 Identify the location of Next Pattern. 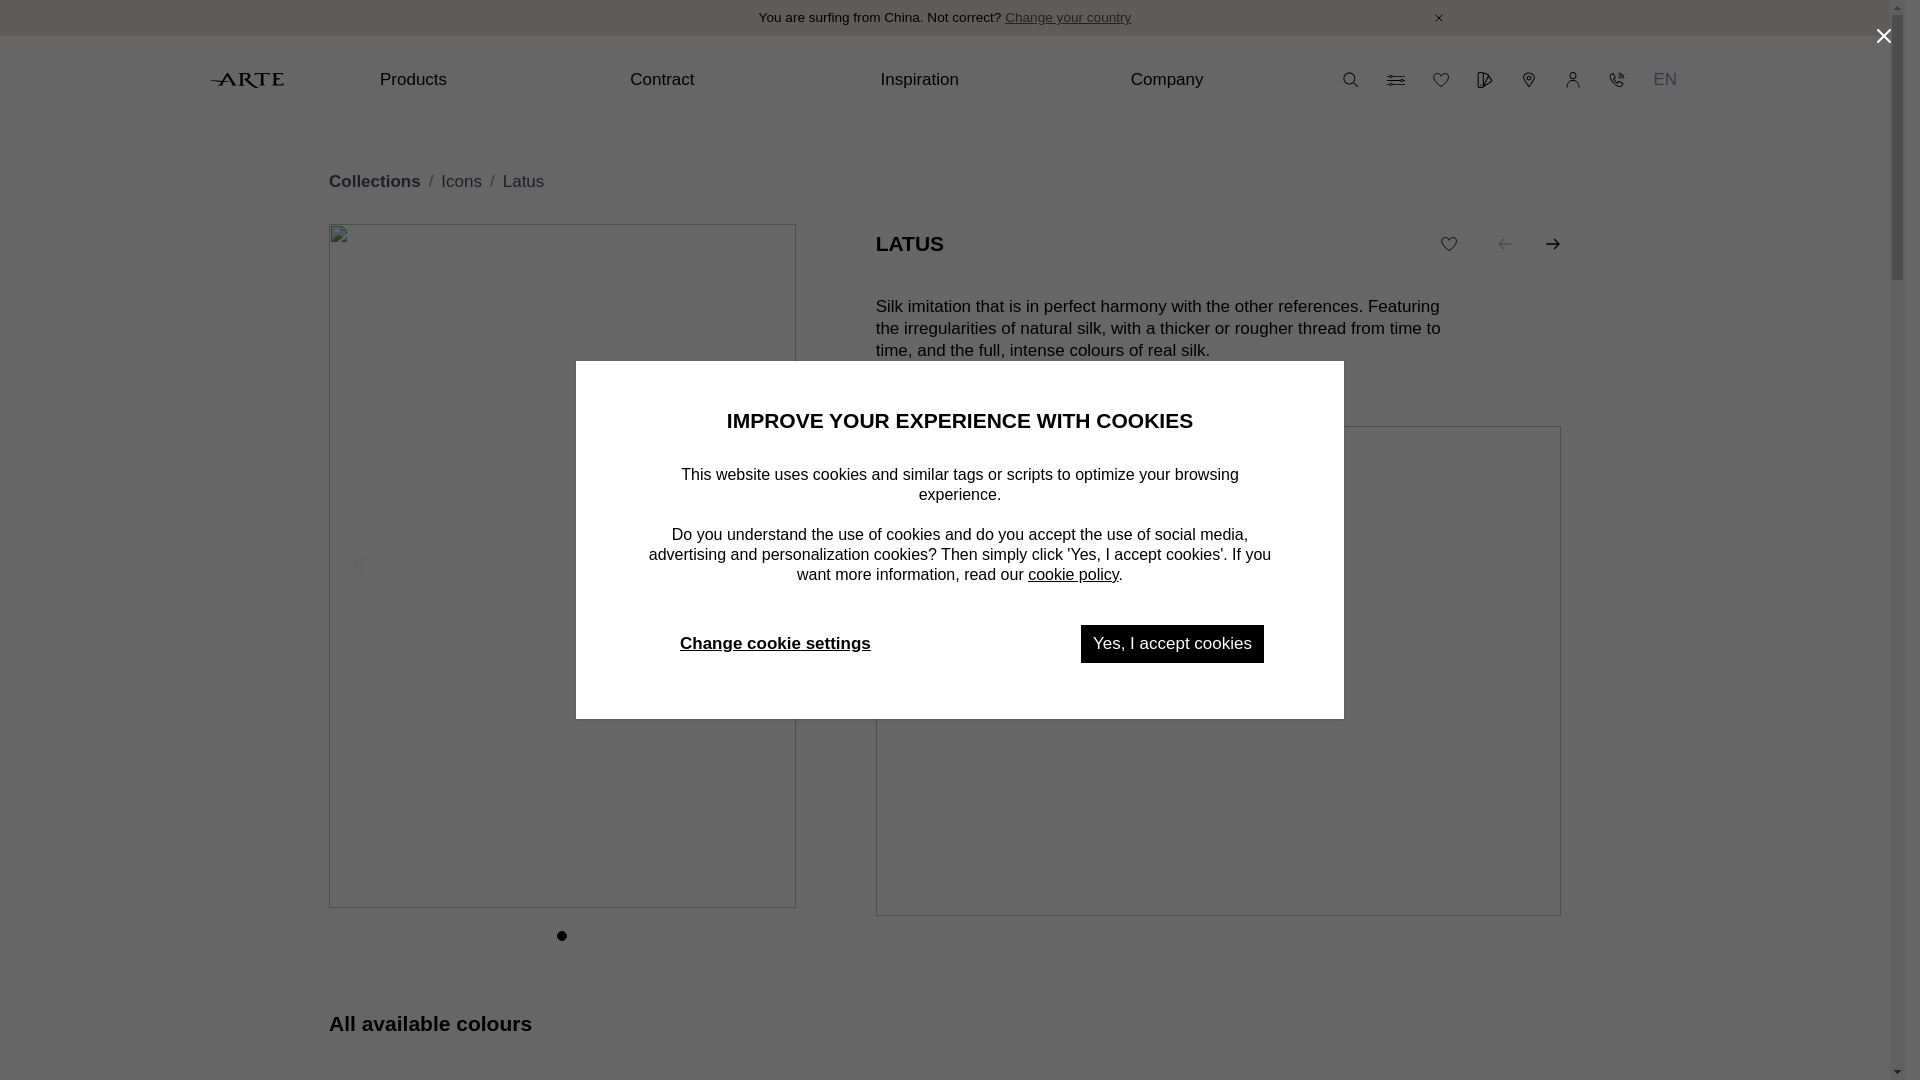
(1552, 244).